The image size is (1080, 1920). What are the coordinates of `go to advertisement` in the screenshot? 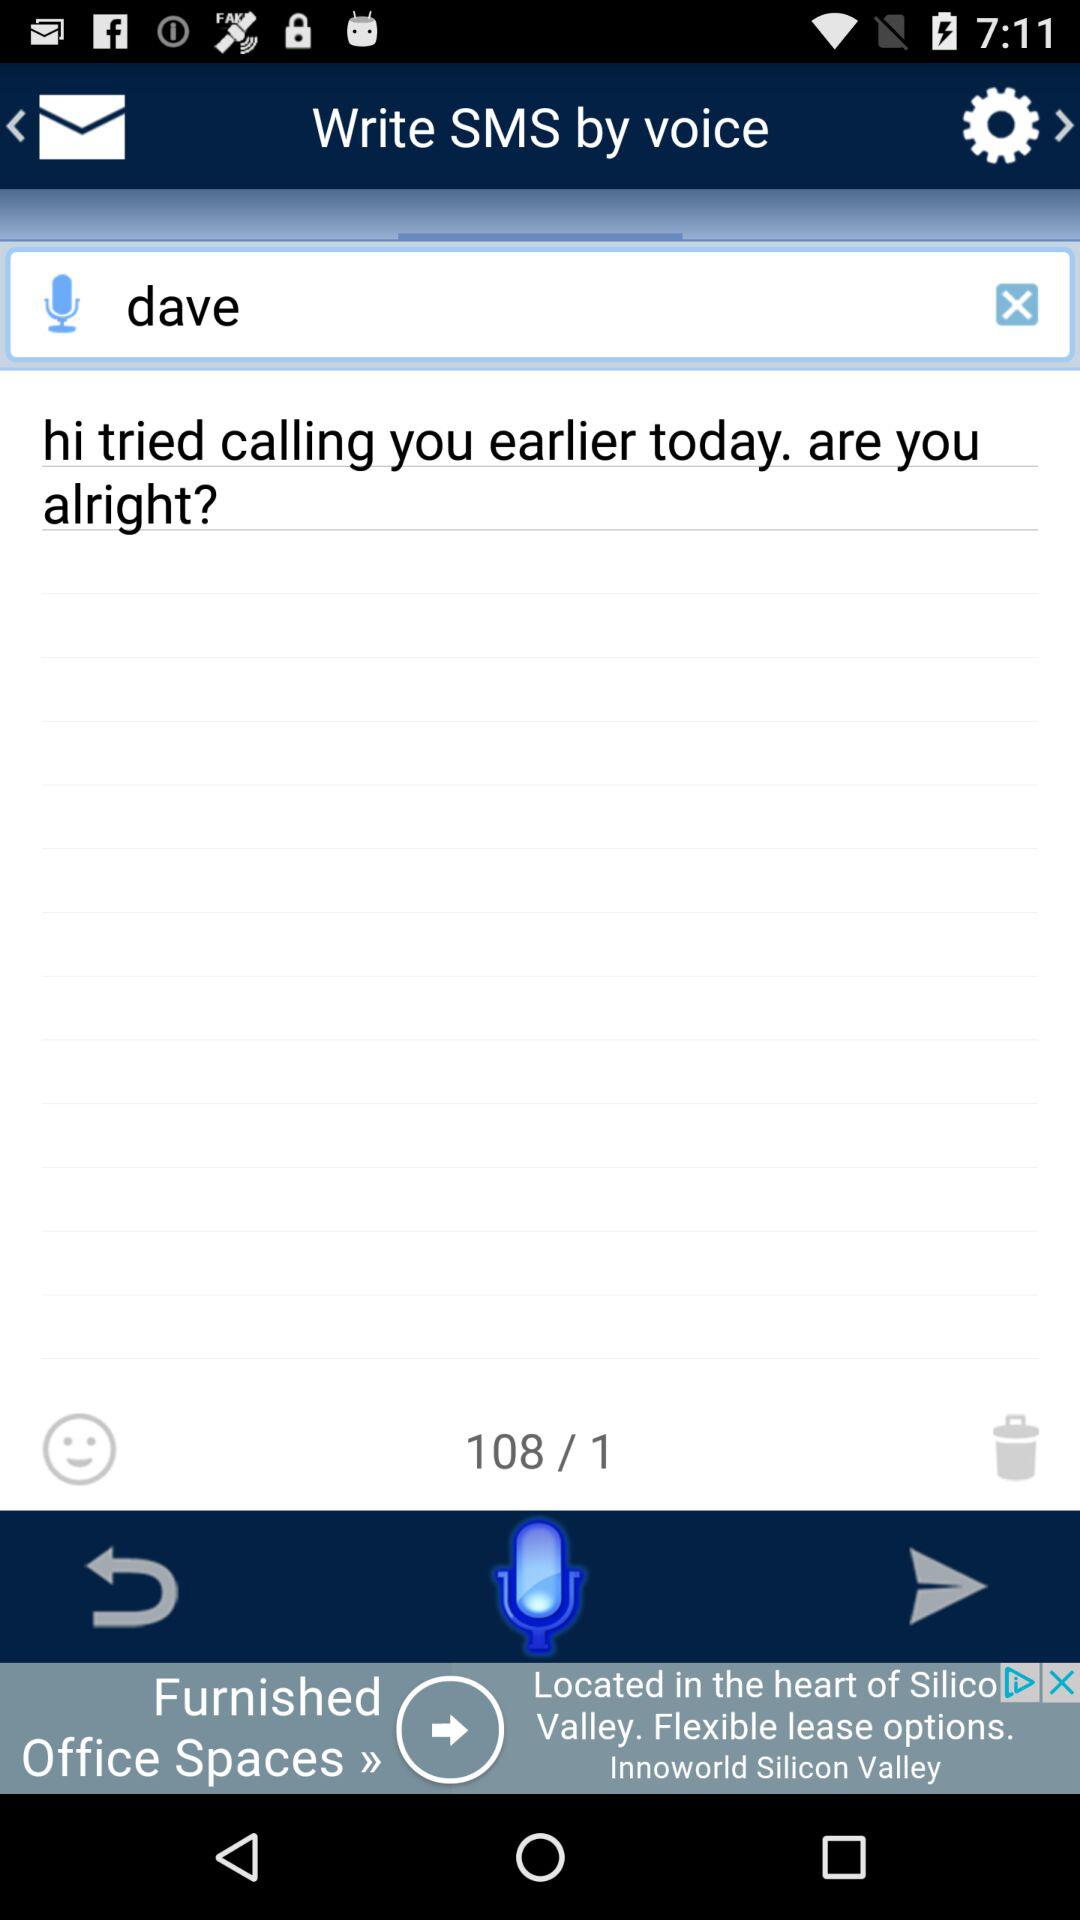 It's located at (540, 1728).